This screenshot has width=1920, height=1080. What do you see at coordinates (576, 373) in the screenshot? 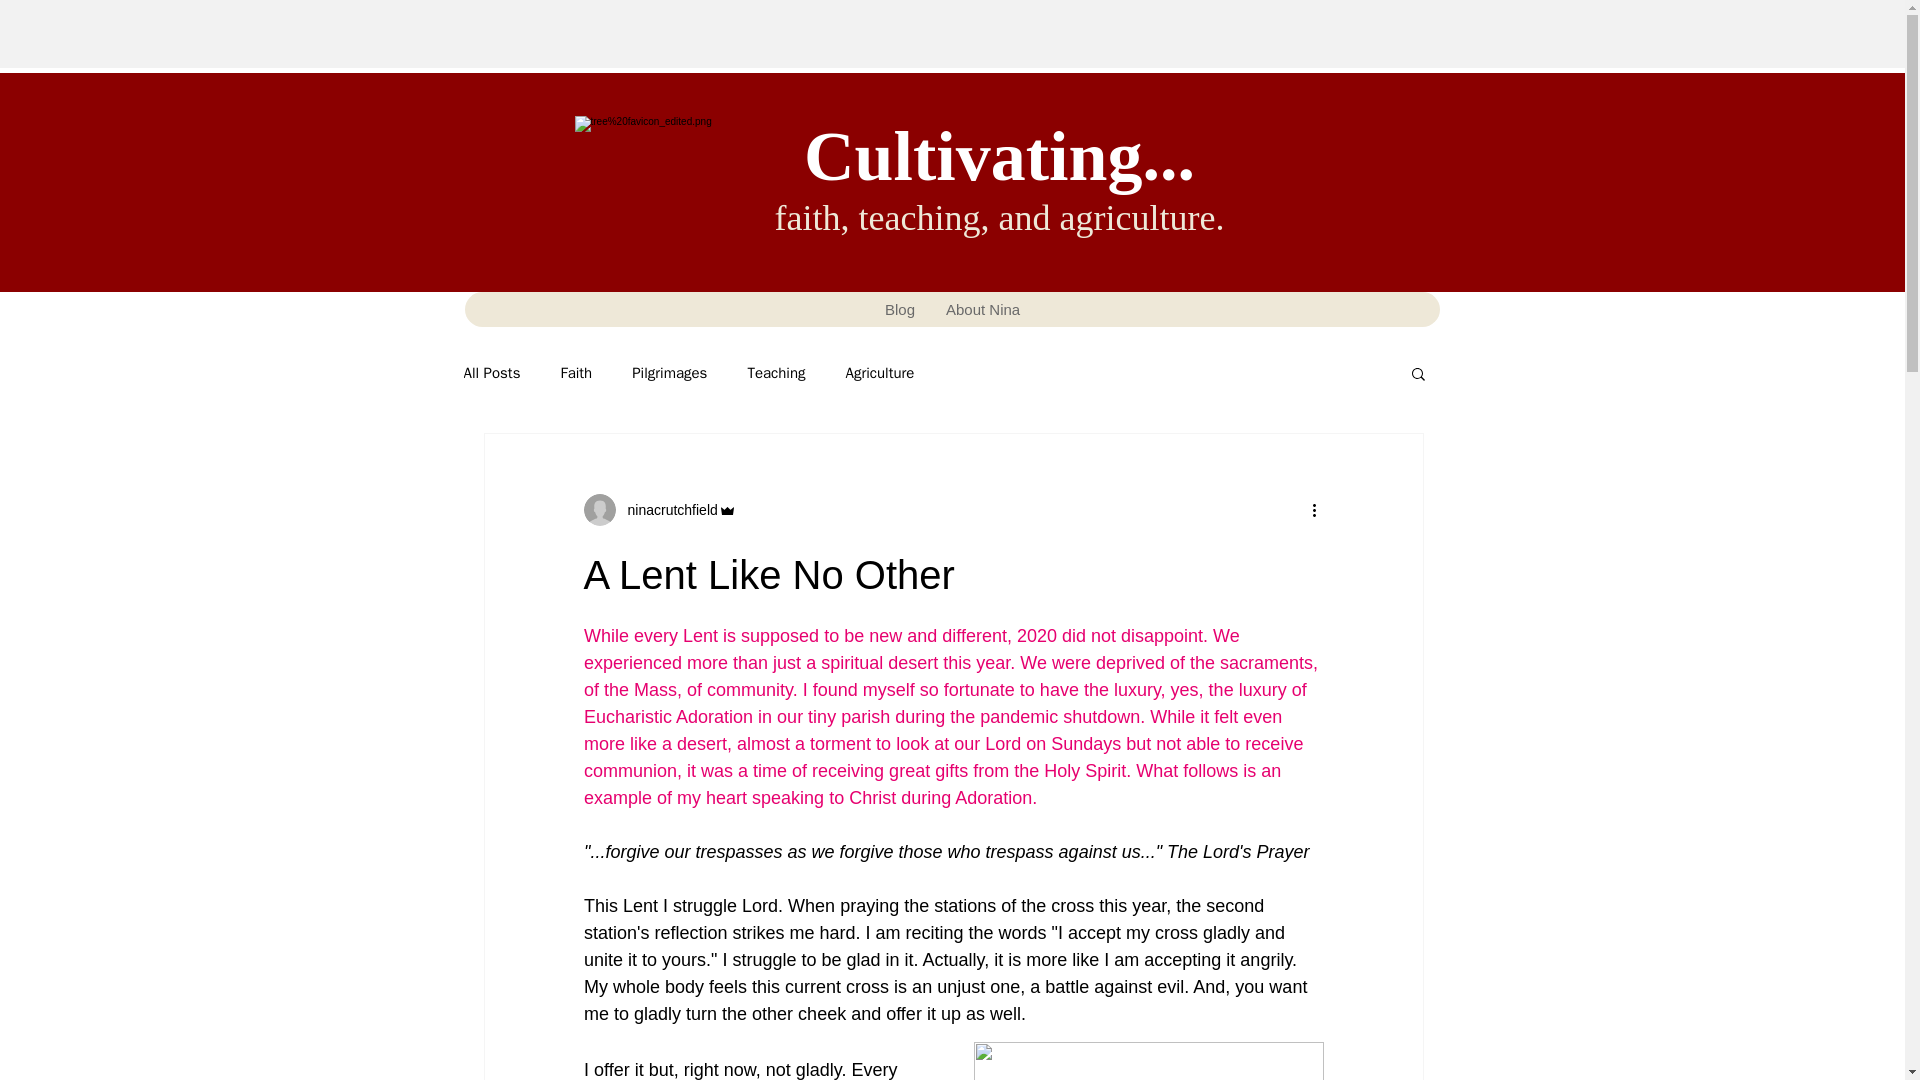
I see `Faith` at bounding box center [576, 373].